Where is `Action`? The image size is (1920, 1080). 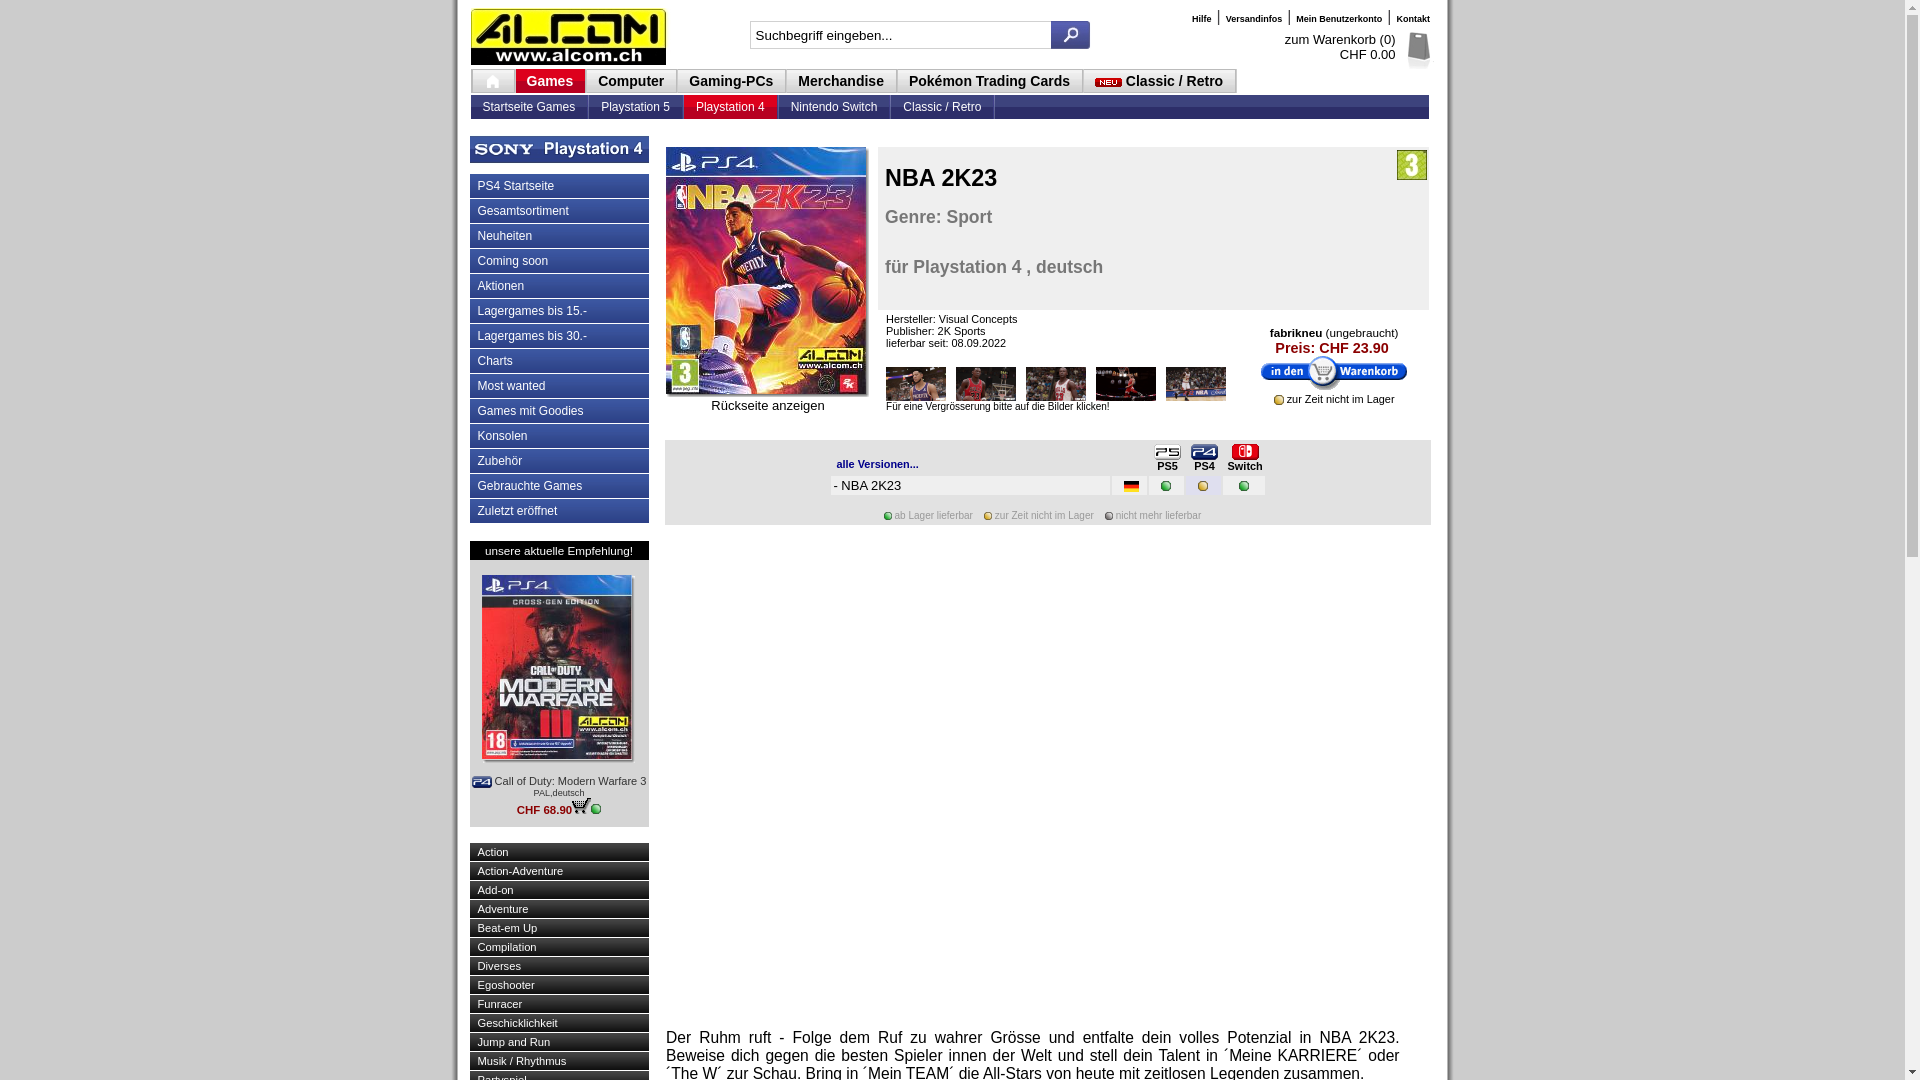 Action is located at coordinates (560, 852).